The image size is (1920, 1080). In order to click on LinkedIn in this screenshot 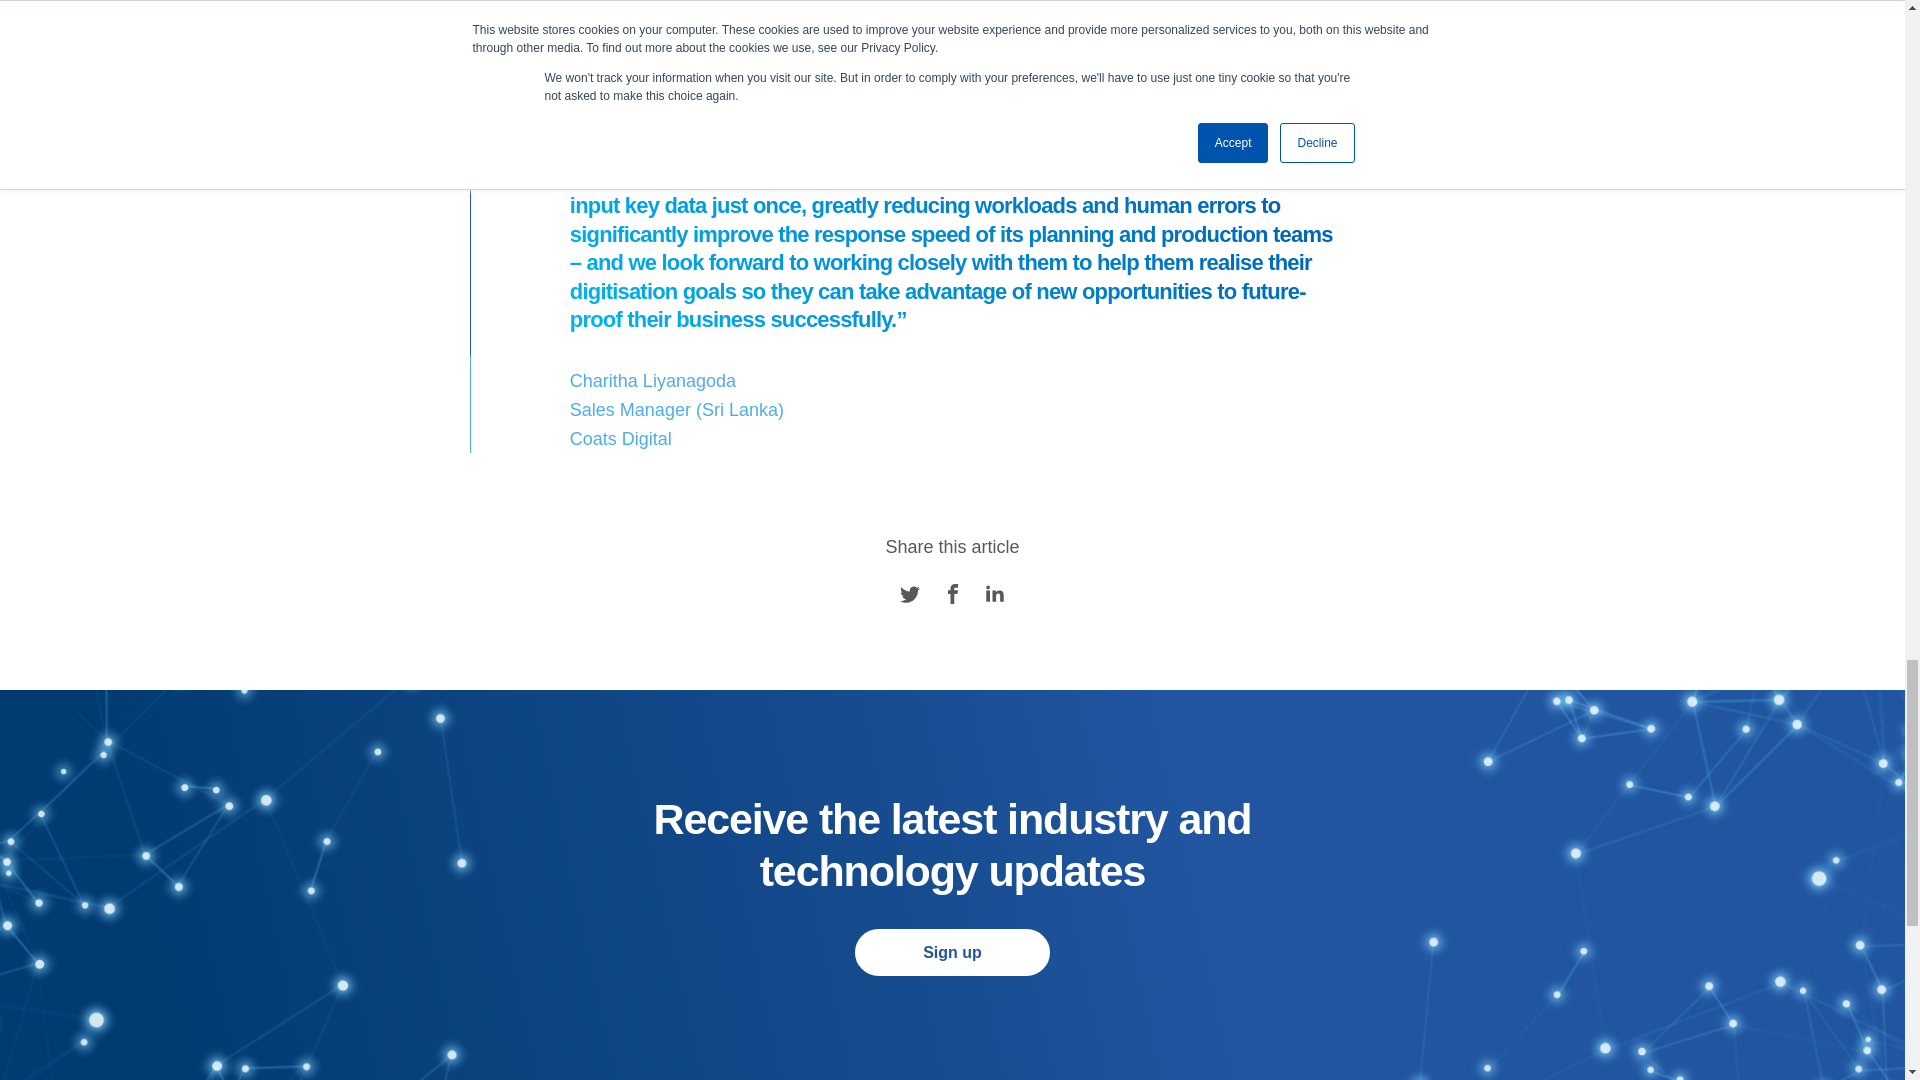, I will do `click(995, 594)`.